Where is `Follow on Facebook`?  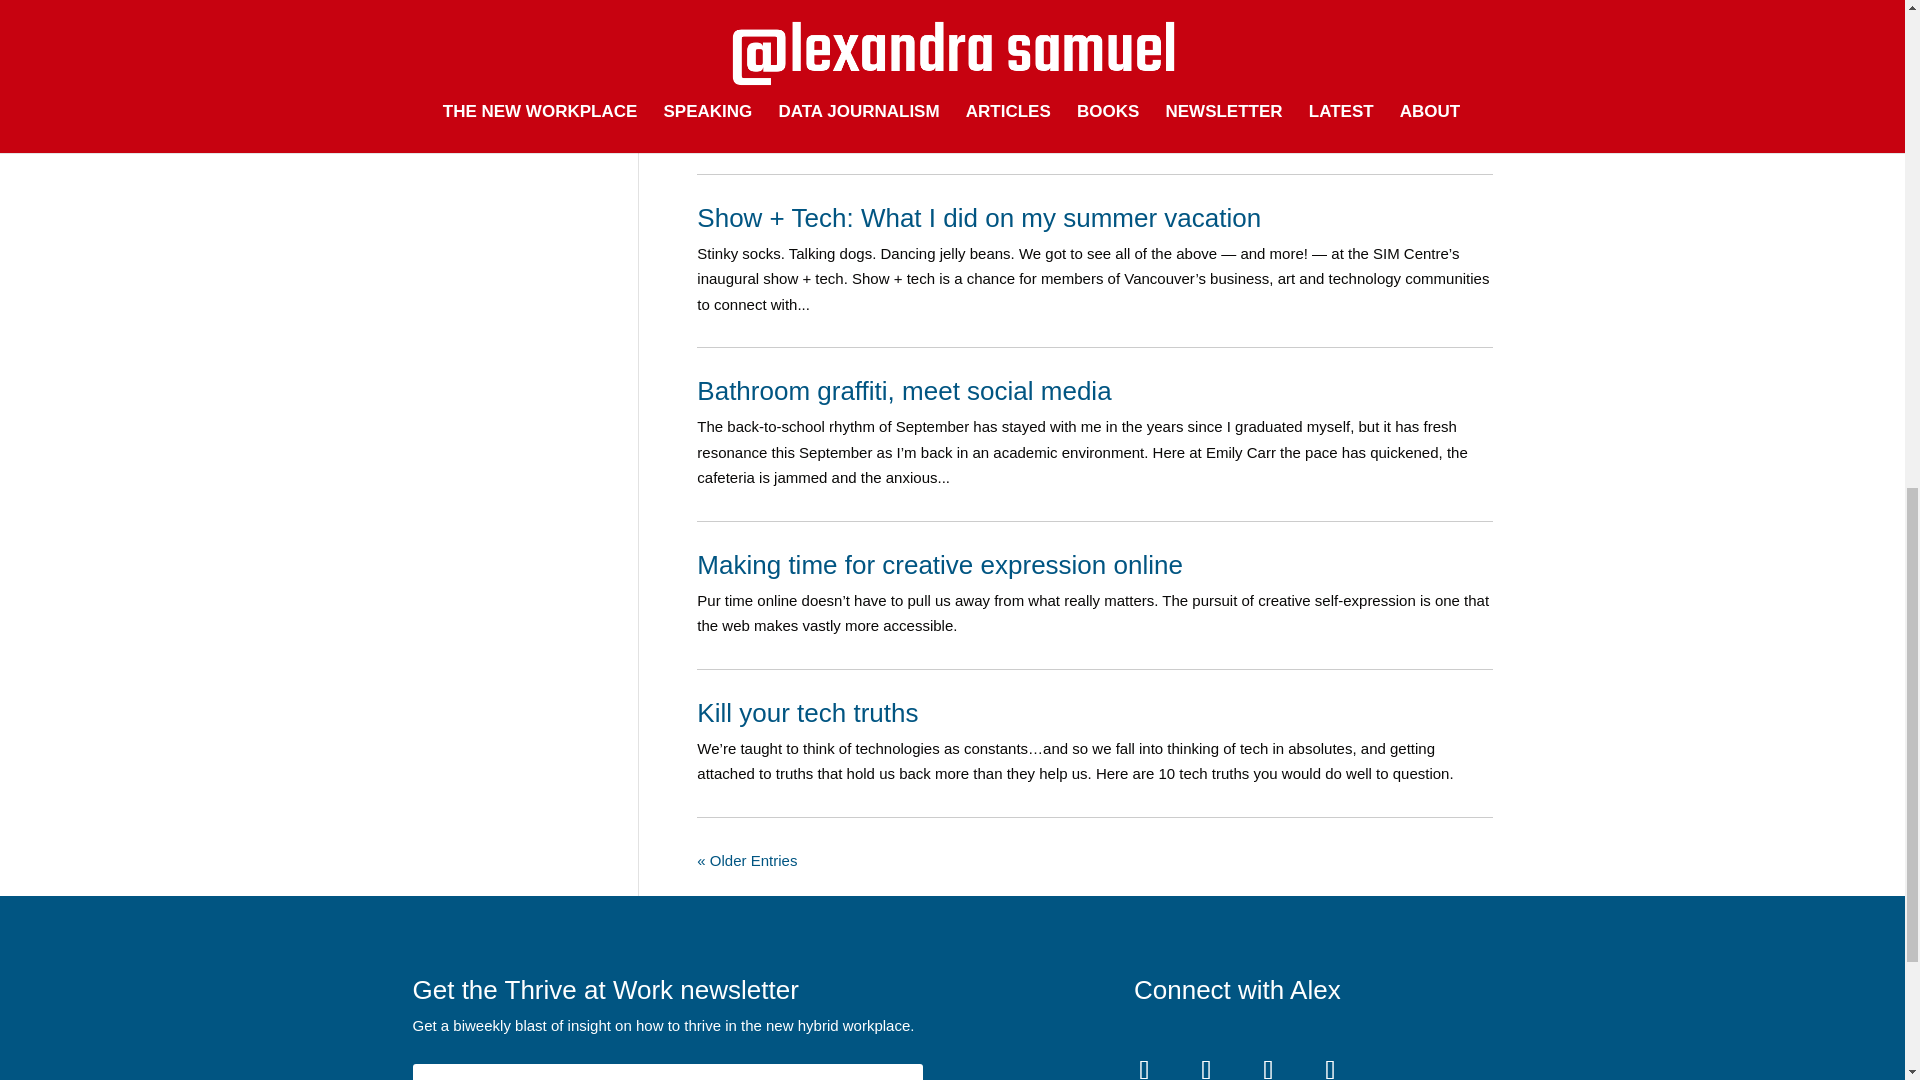 Follow on Facebook is located at coordinates (1267, 1062).